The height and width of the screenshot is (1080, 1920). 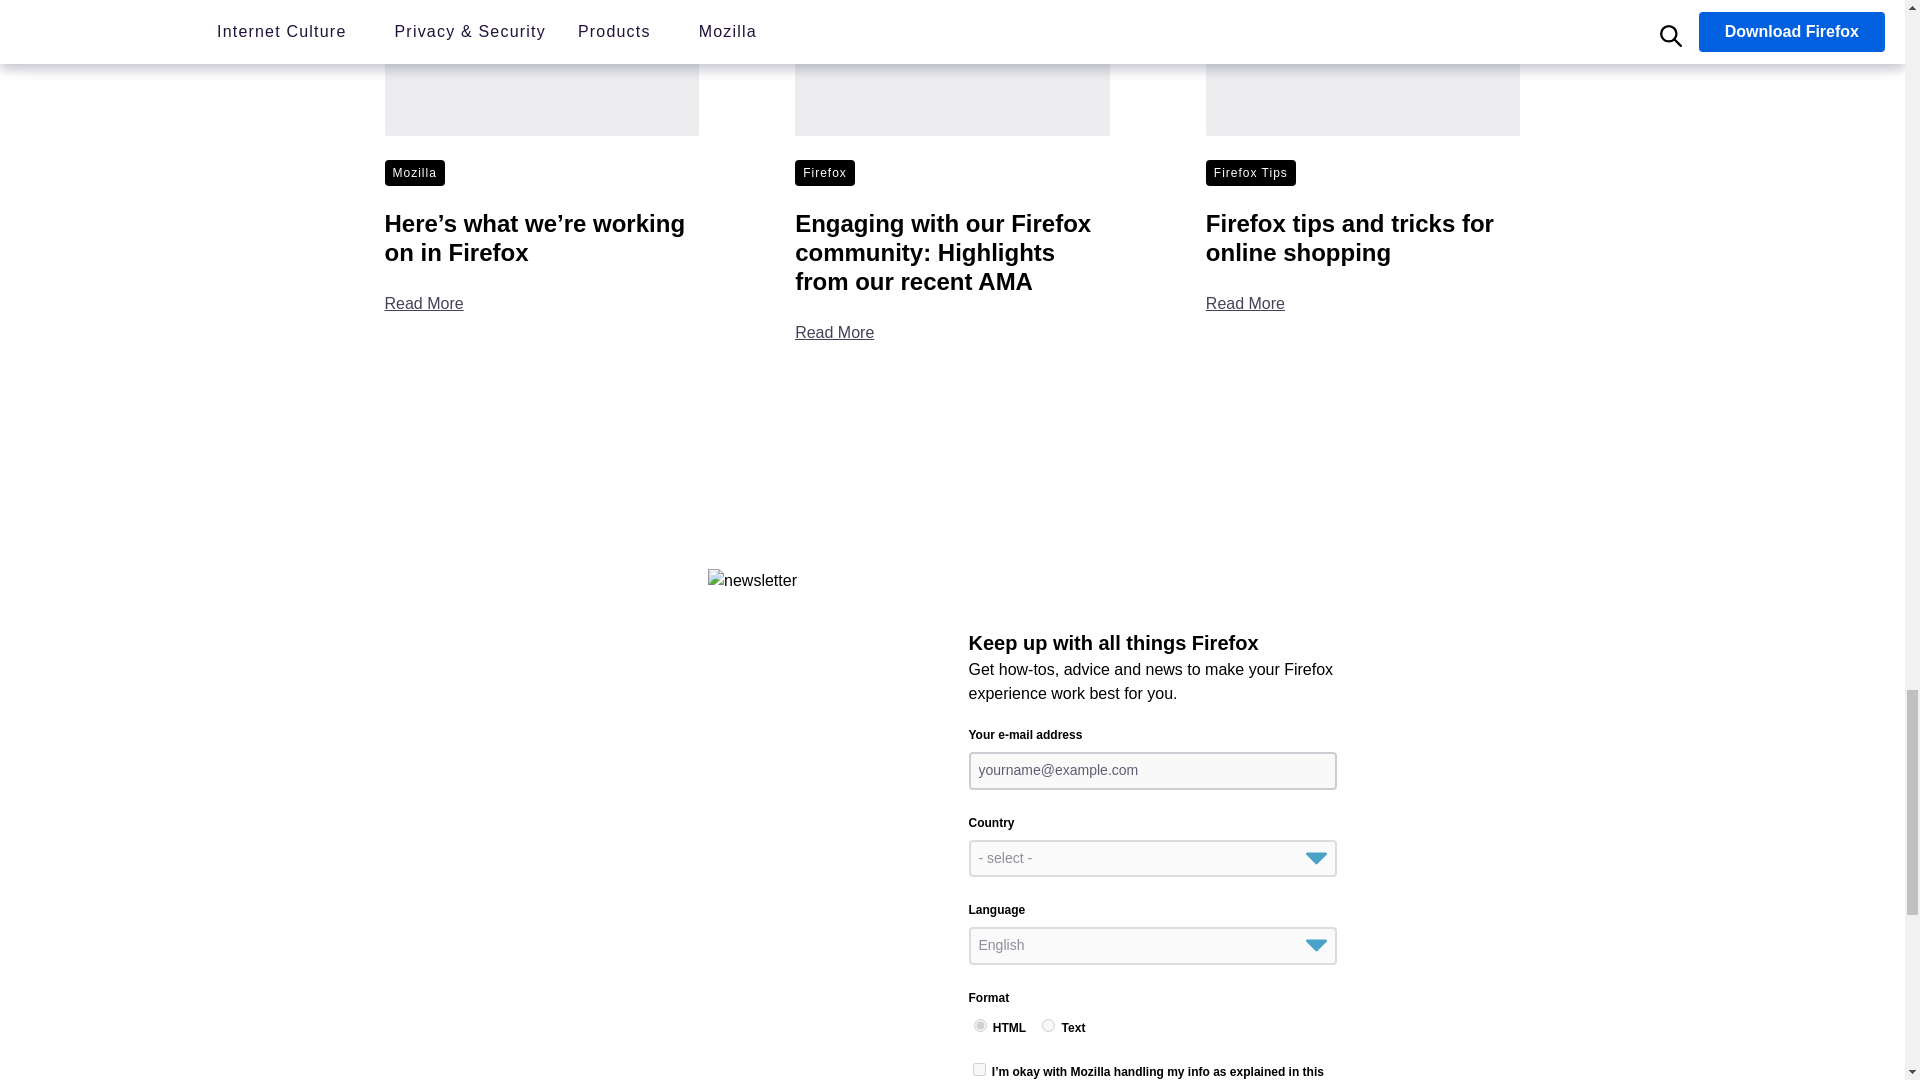 What do you see at coordinates (978, 1068) in the screenshot?
I see `on` at bounding box center [978, 1068].